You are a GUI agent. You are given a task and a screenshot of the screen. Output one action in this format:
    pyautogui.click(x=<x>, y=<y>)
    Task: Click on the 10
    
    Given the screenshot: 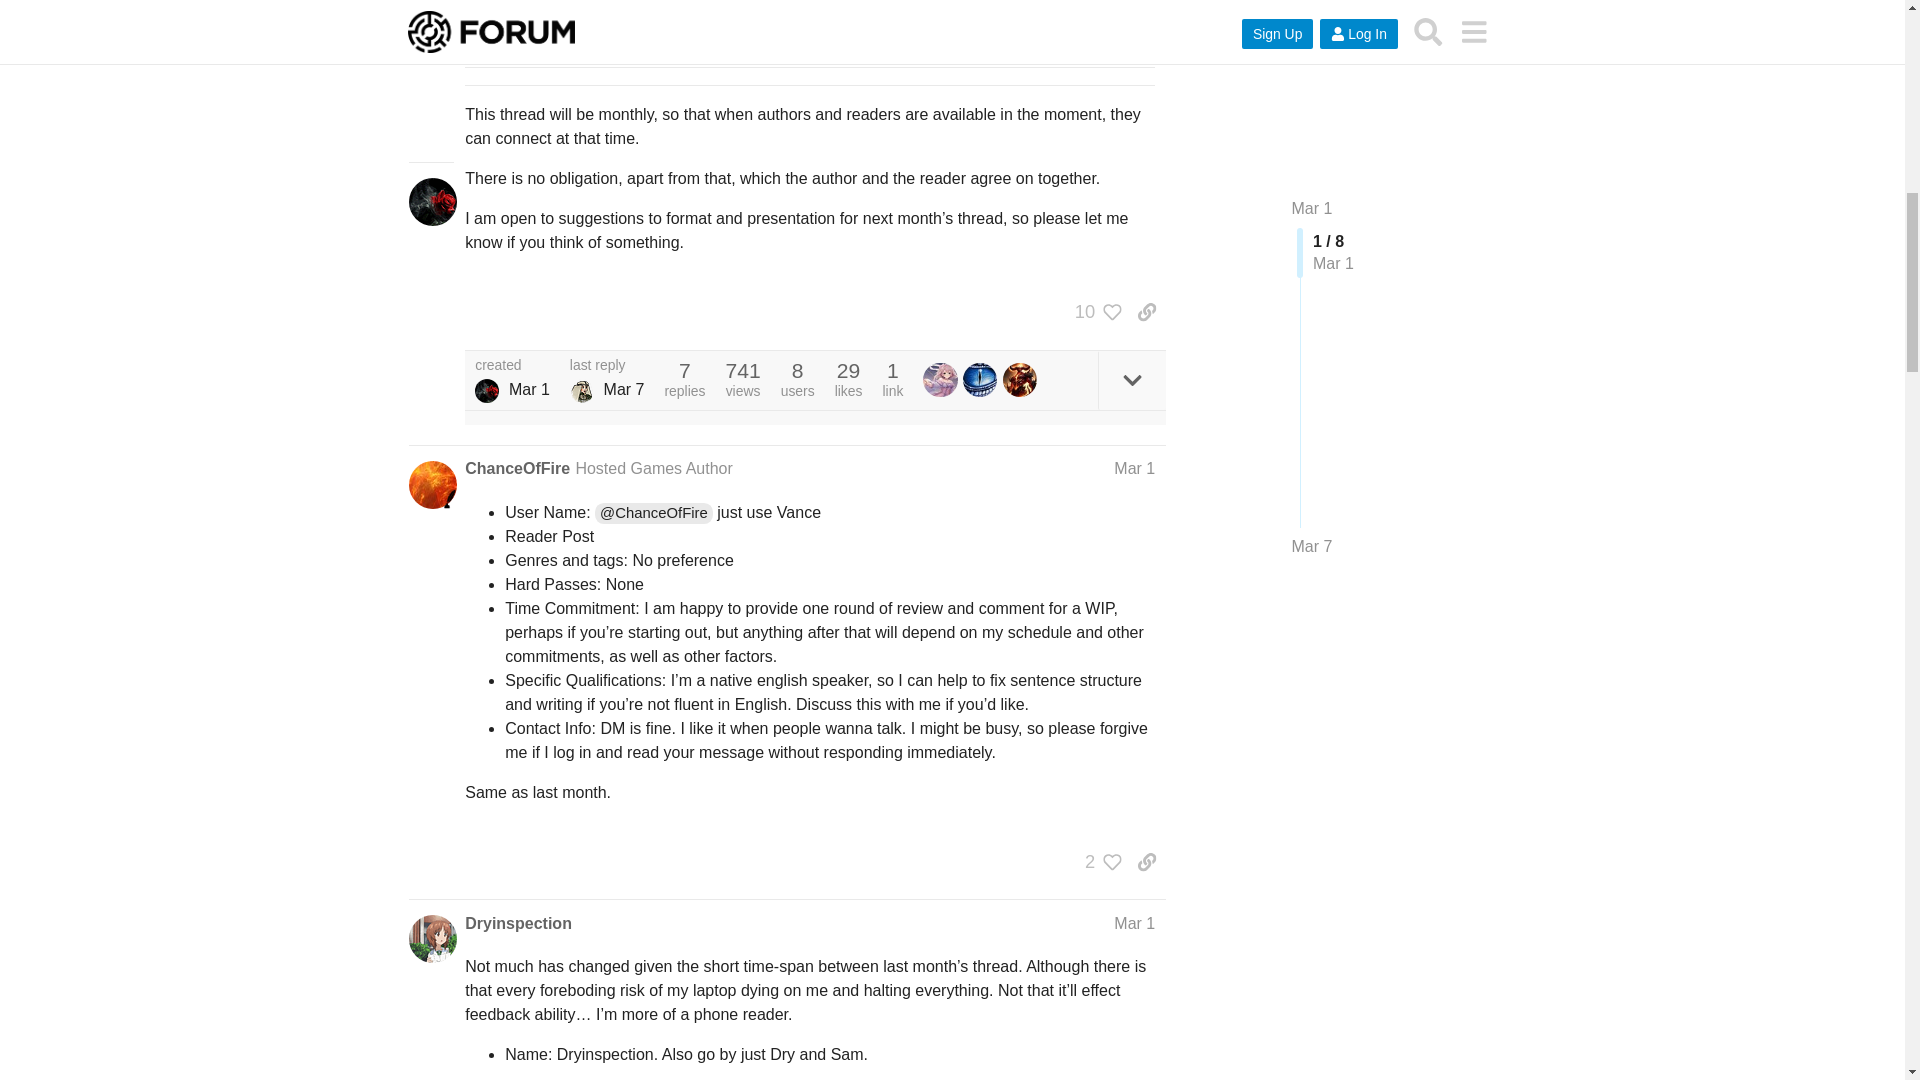 What is the action you would take?
    pyautogui.click(x=1093, y=312)
    